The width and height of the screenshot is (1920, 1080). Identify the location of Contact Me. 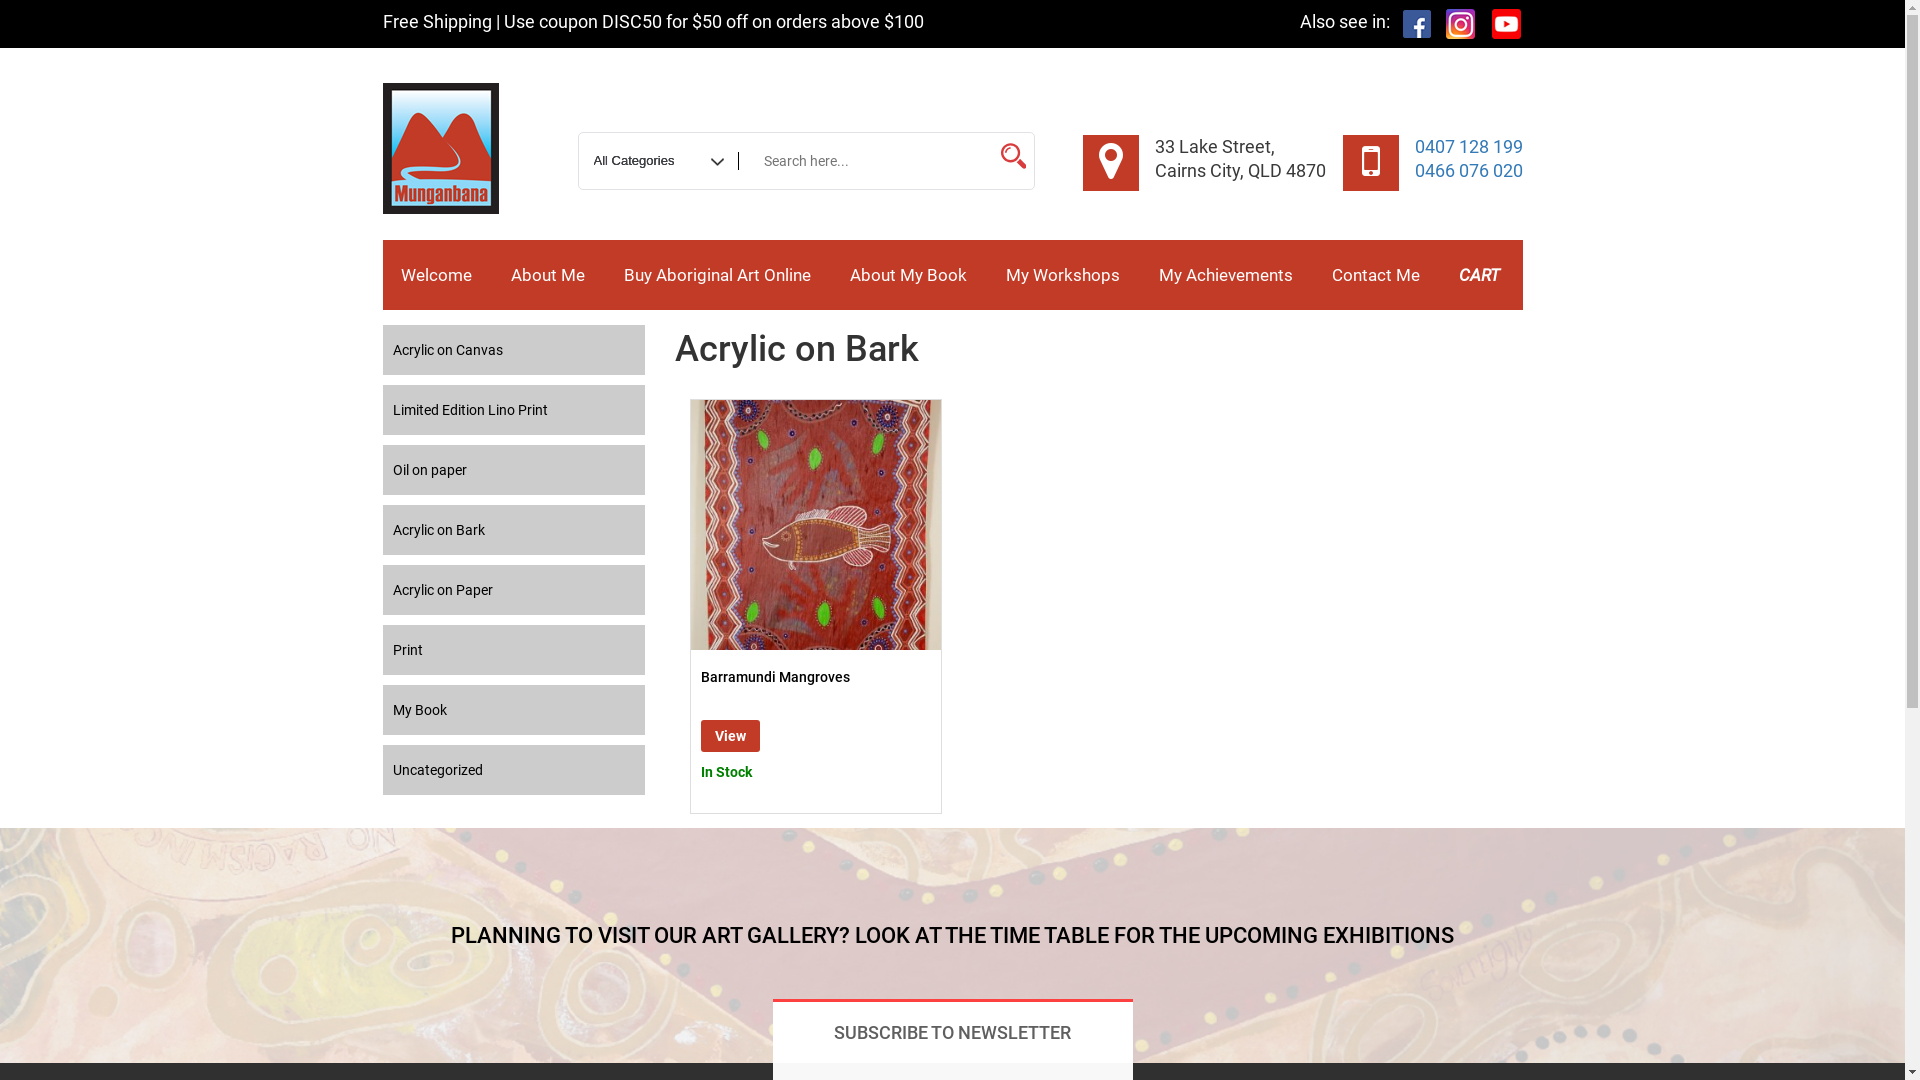
(1376, 275).